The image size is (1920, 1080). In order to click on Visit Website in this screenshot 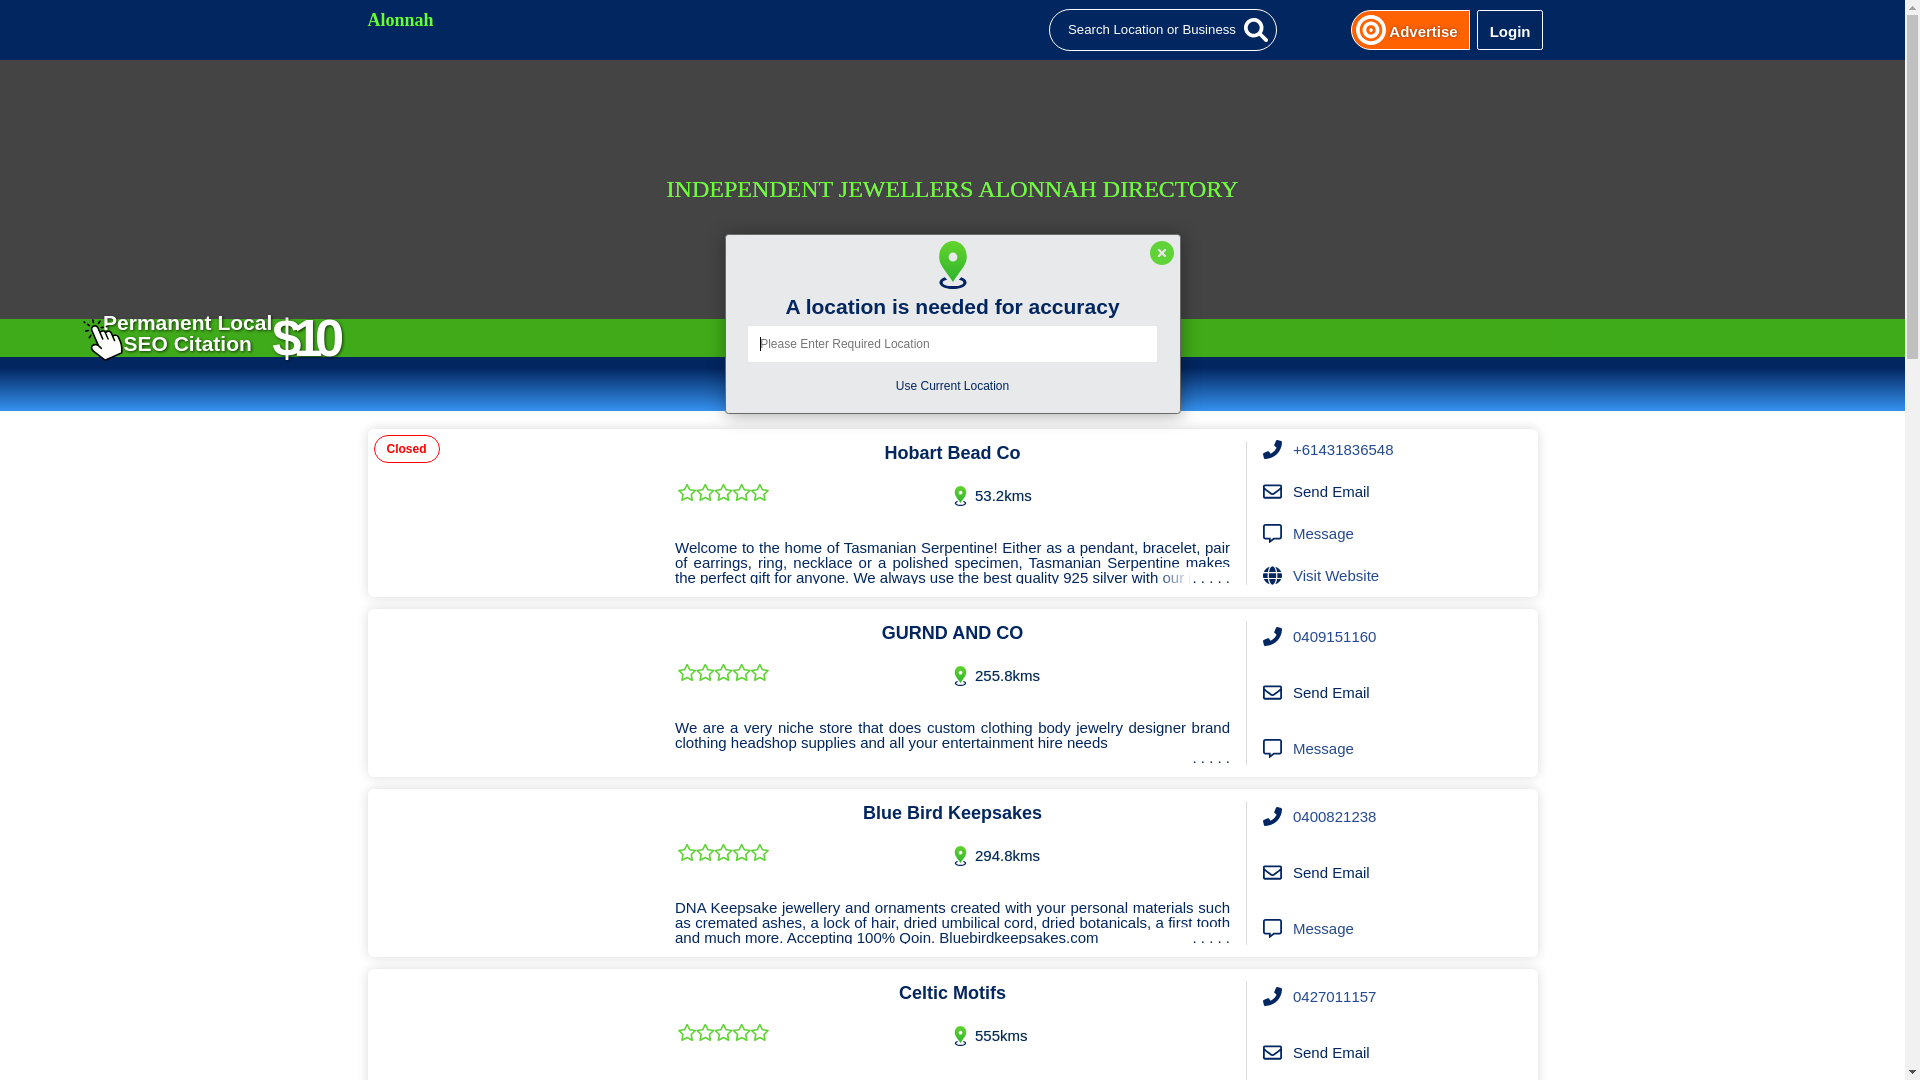, I will do `click(1336, 576)`.